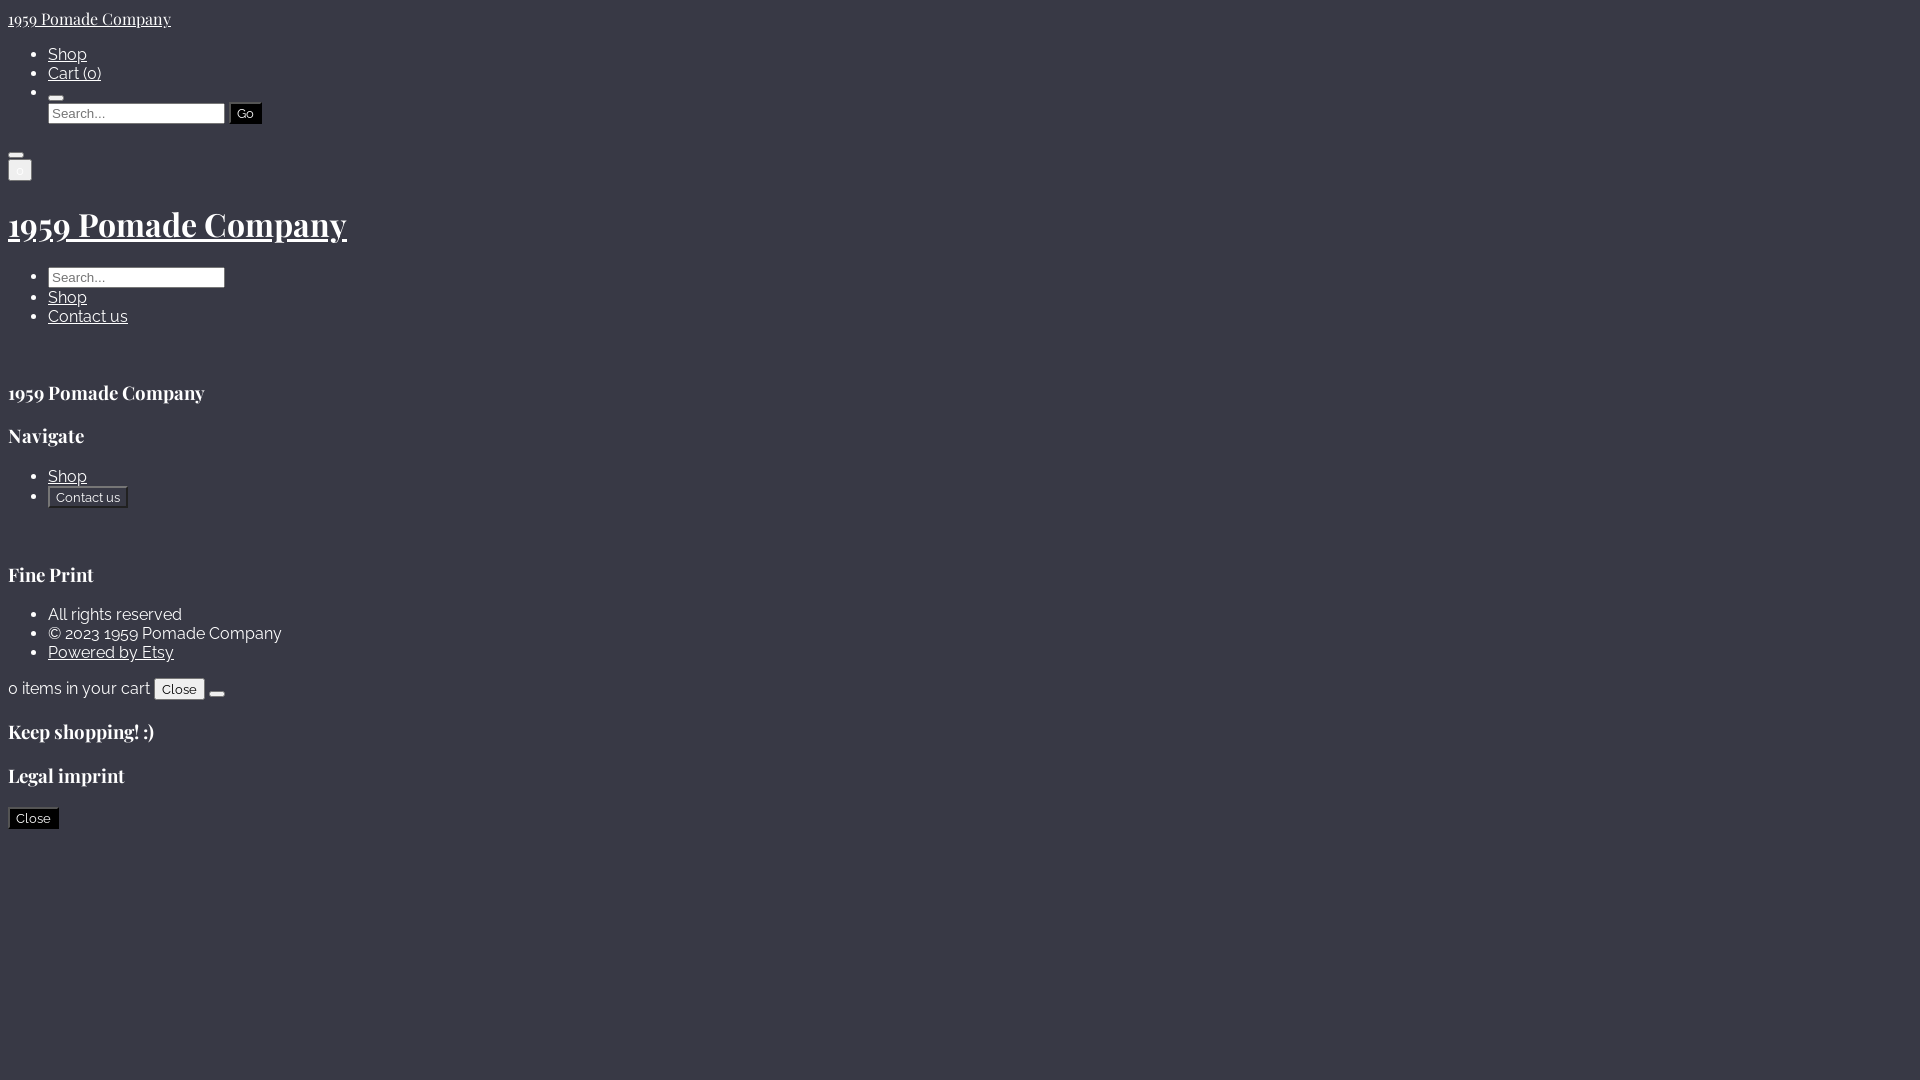 This screenshot has height=1080, width=1920. Describe the element at coordinates (111, 652) in the screenshot. I see `Powered by Etsy` at that location.